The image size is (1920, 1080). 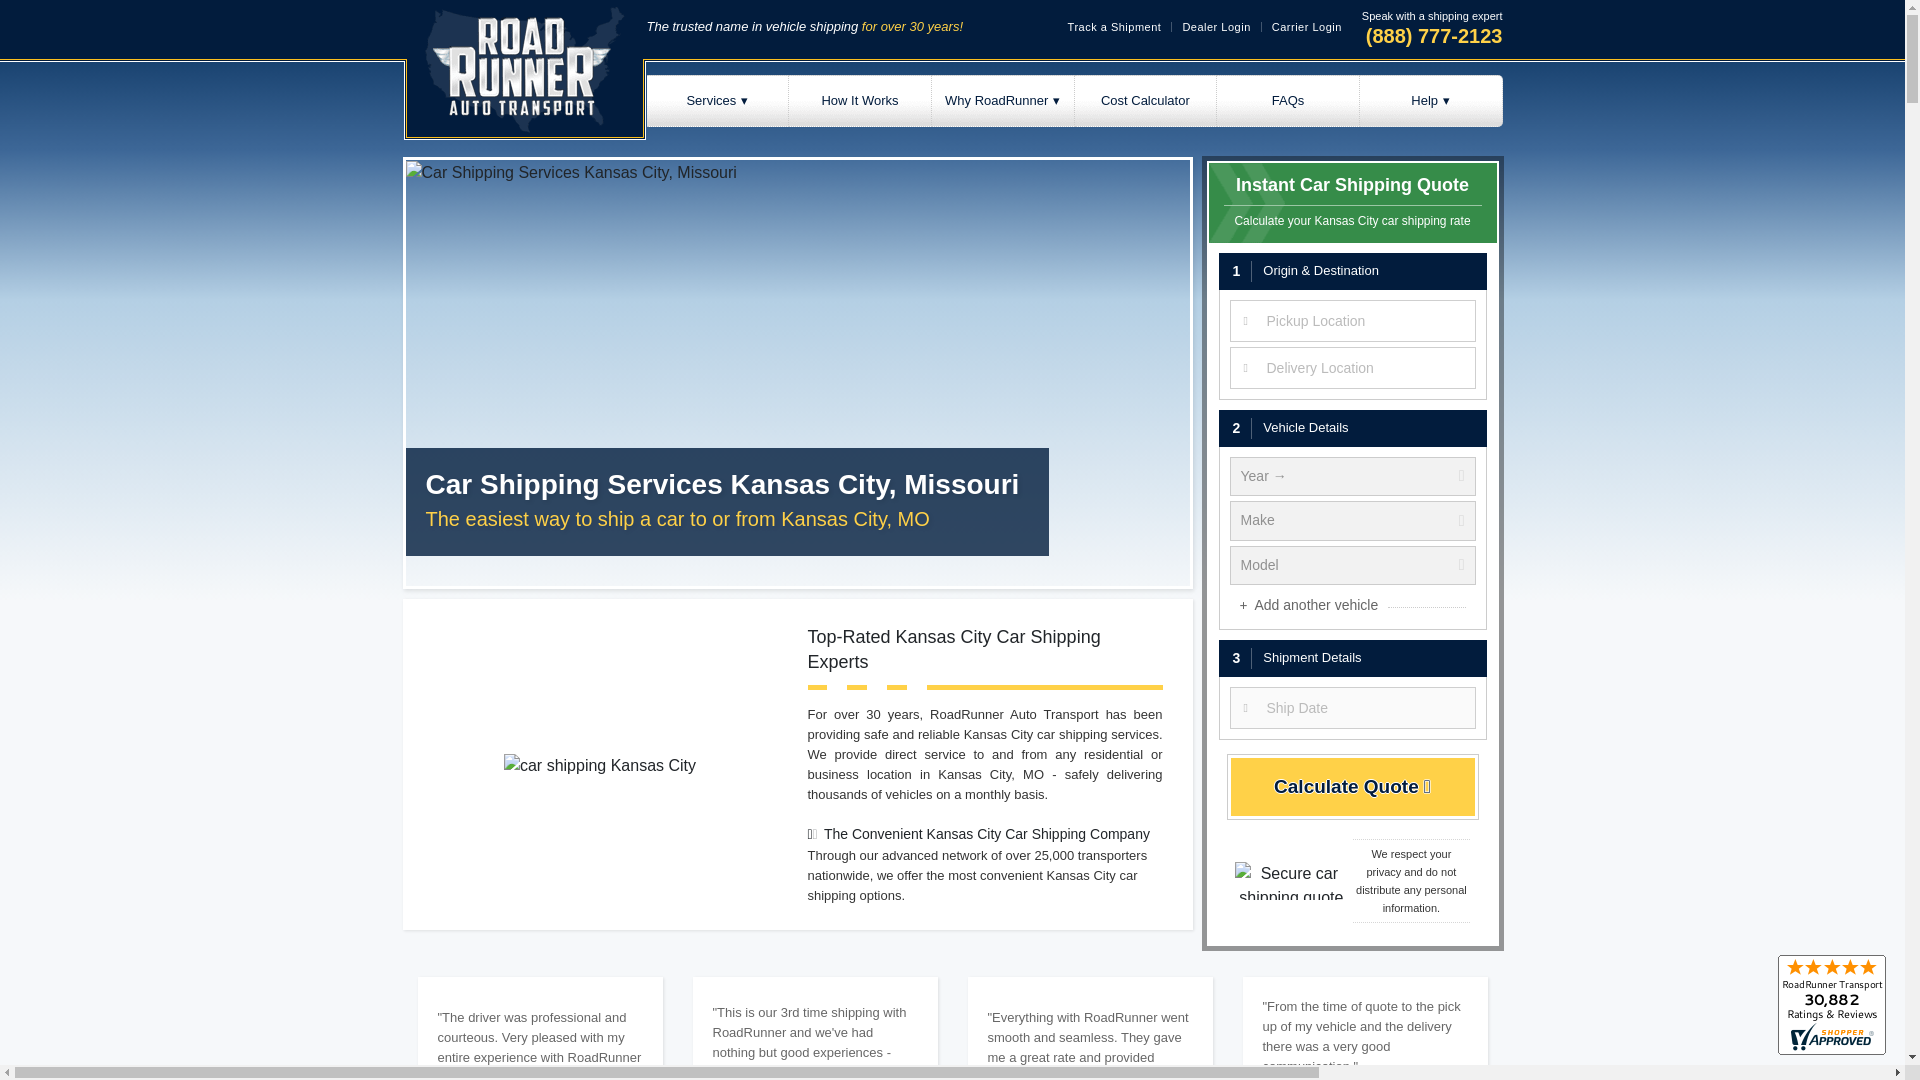 What do you see at coordinates (1216, 26) in the screenshot?
I see `Dealer Login` at bounding box center [1216, 26].